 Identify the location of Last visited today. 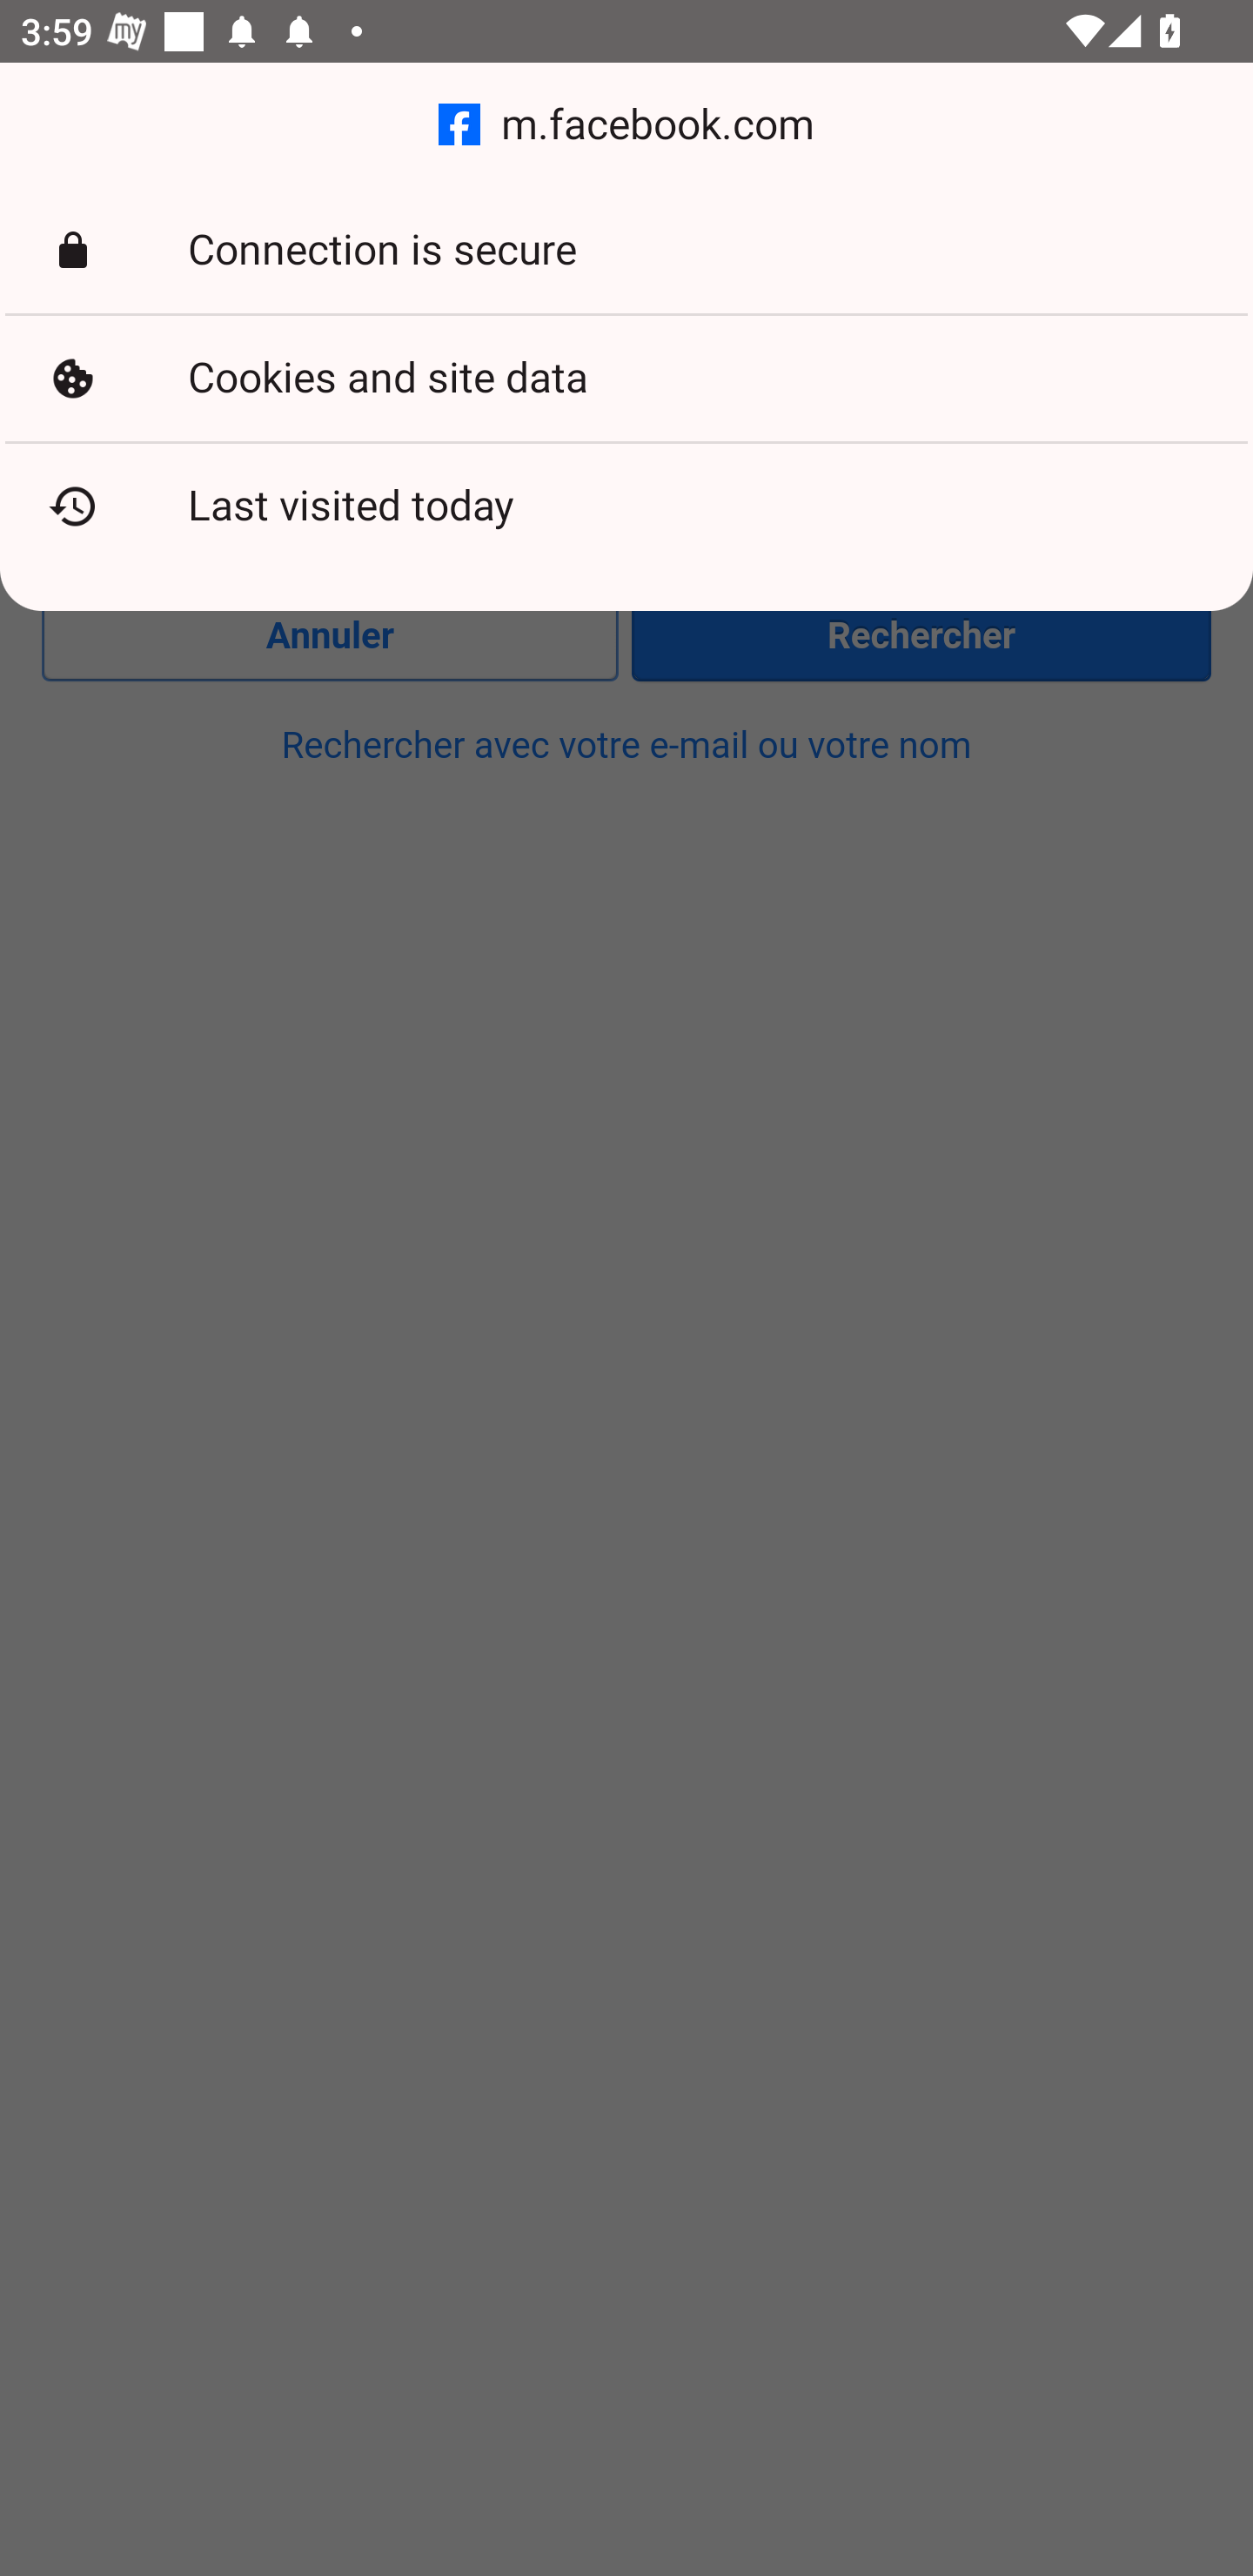
(626, 506).